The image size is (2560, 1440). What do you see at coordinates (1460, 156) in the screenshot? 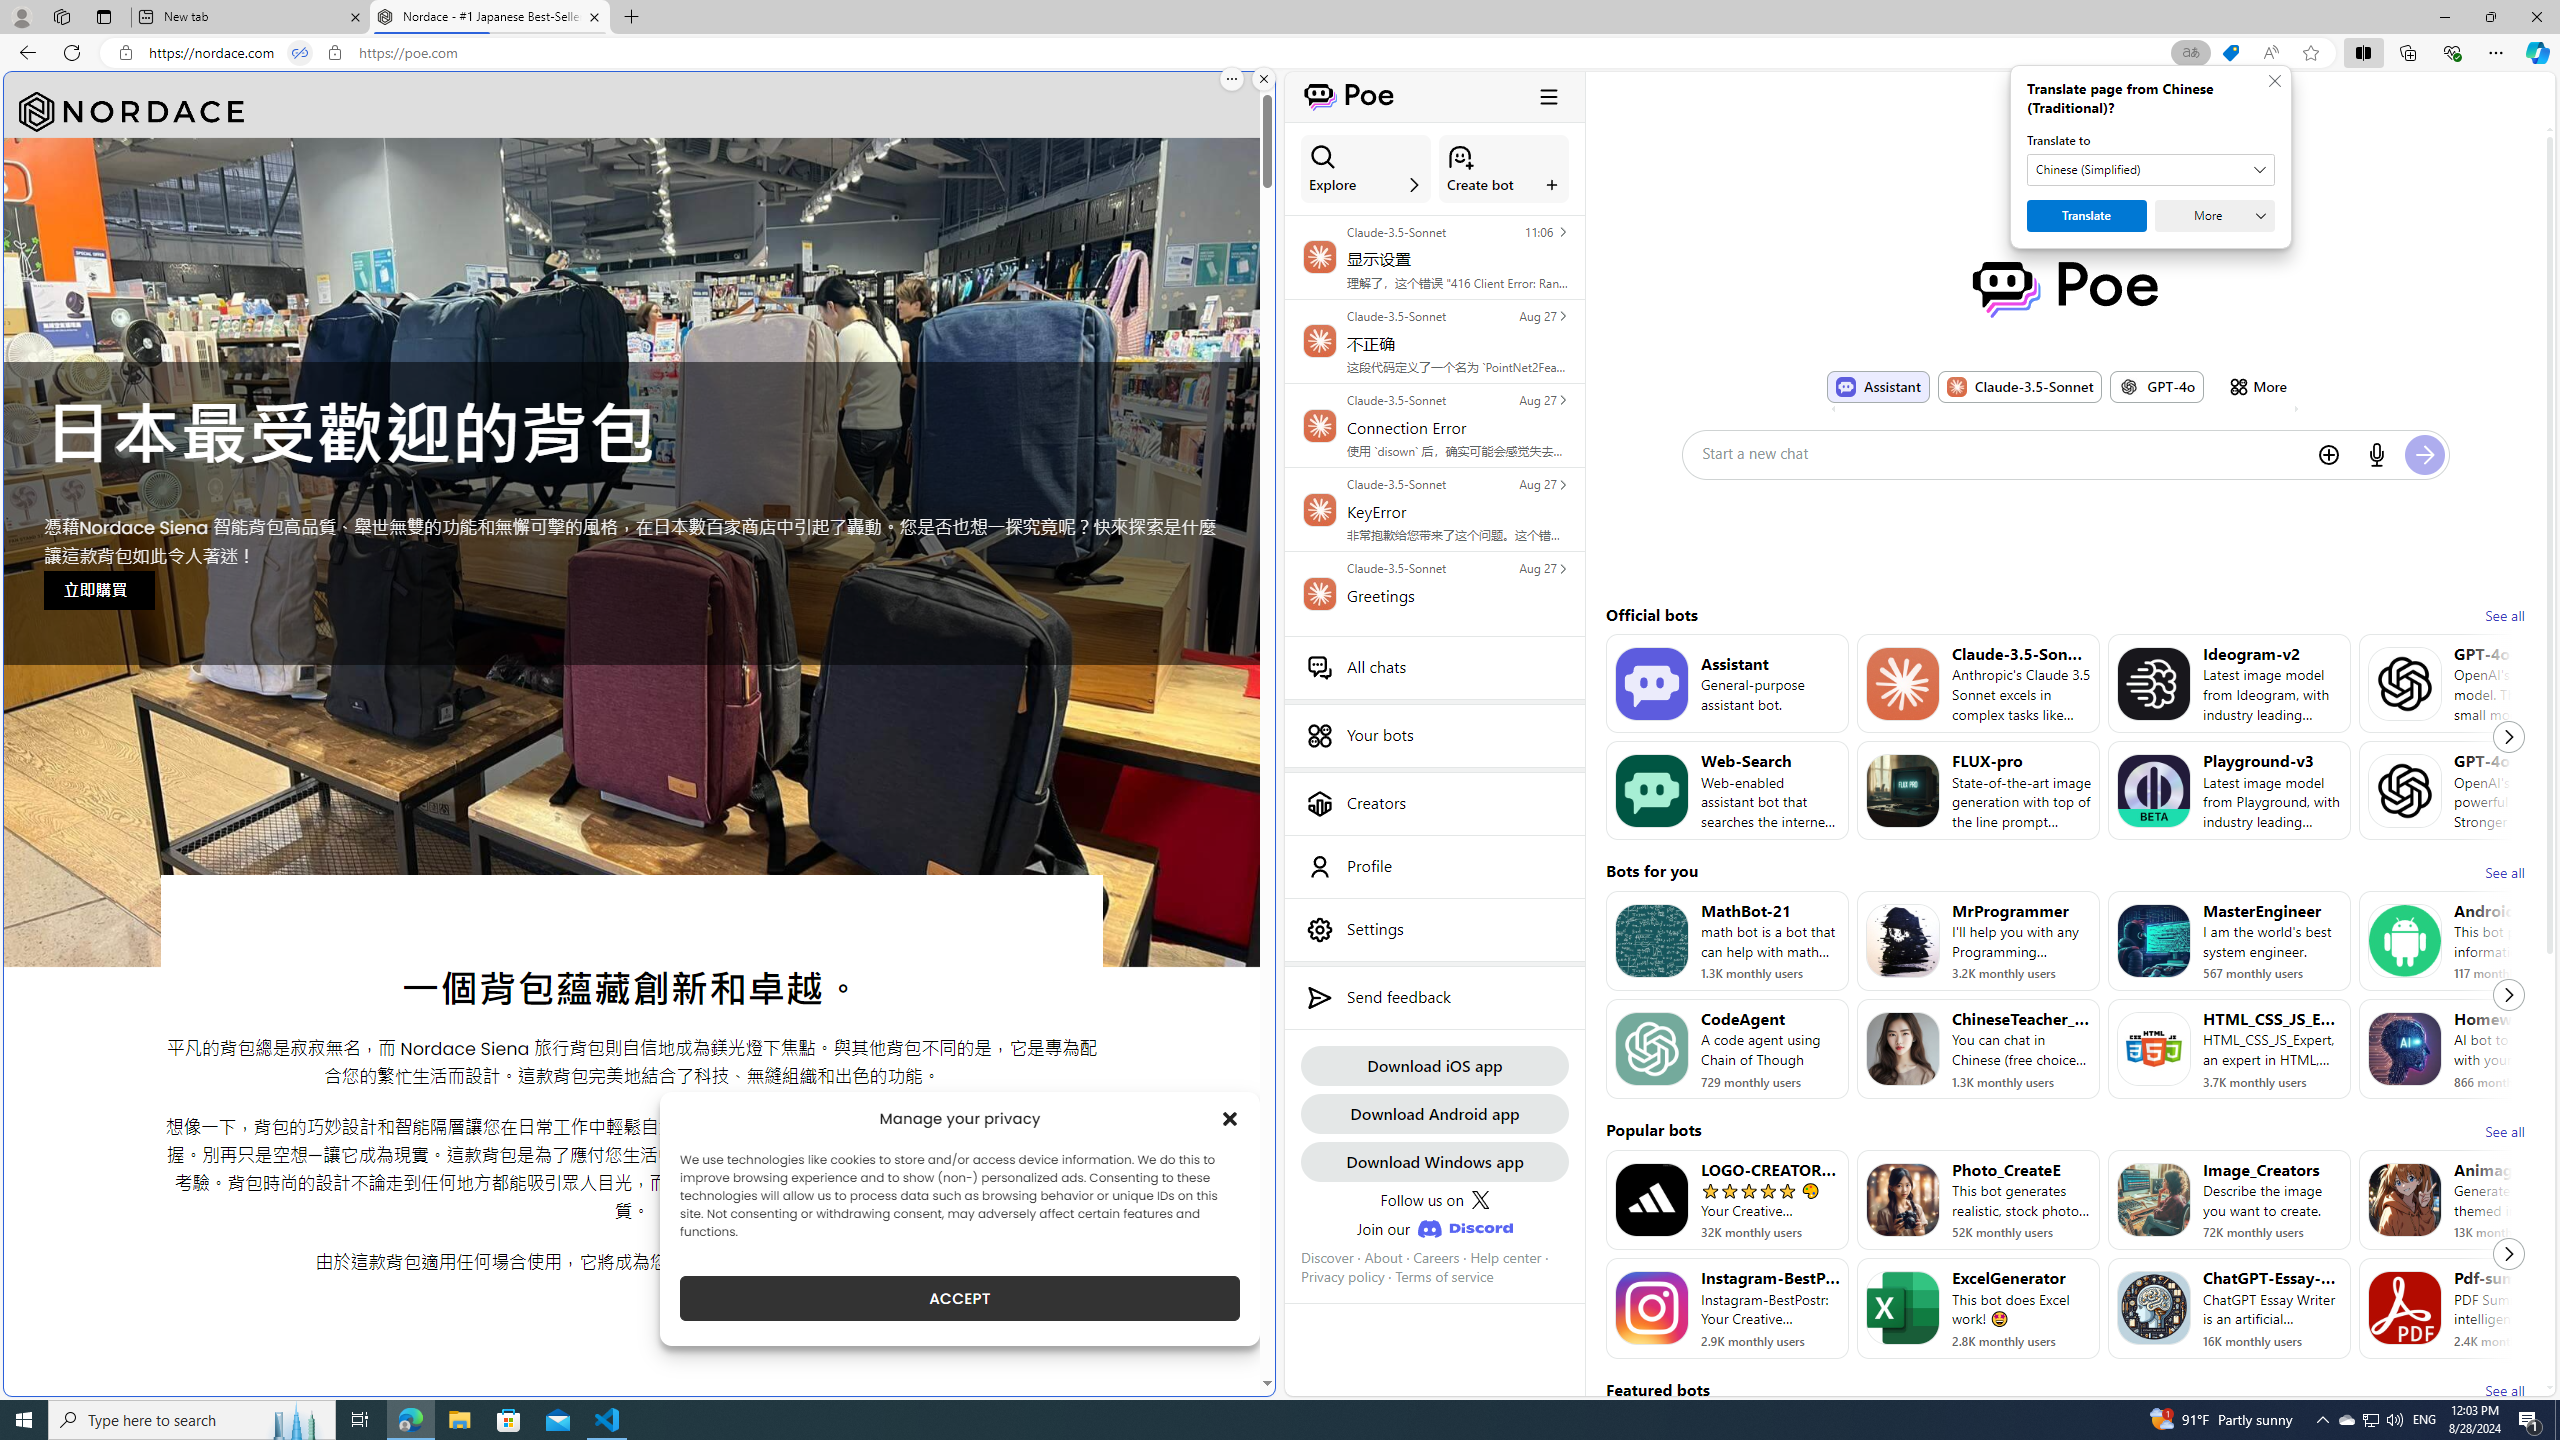
I see `Class: ManageBotsCardSection_createBotIcon__9JUYg` at bounding box center [1460, 156].